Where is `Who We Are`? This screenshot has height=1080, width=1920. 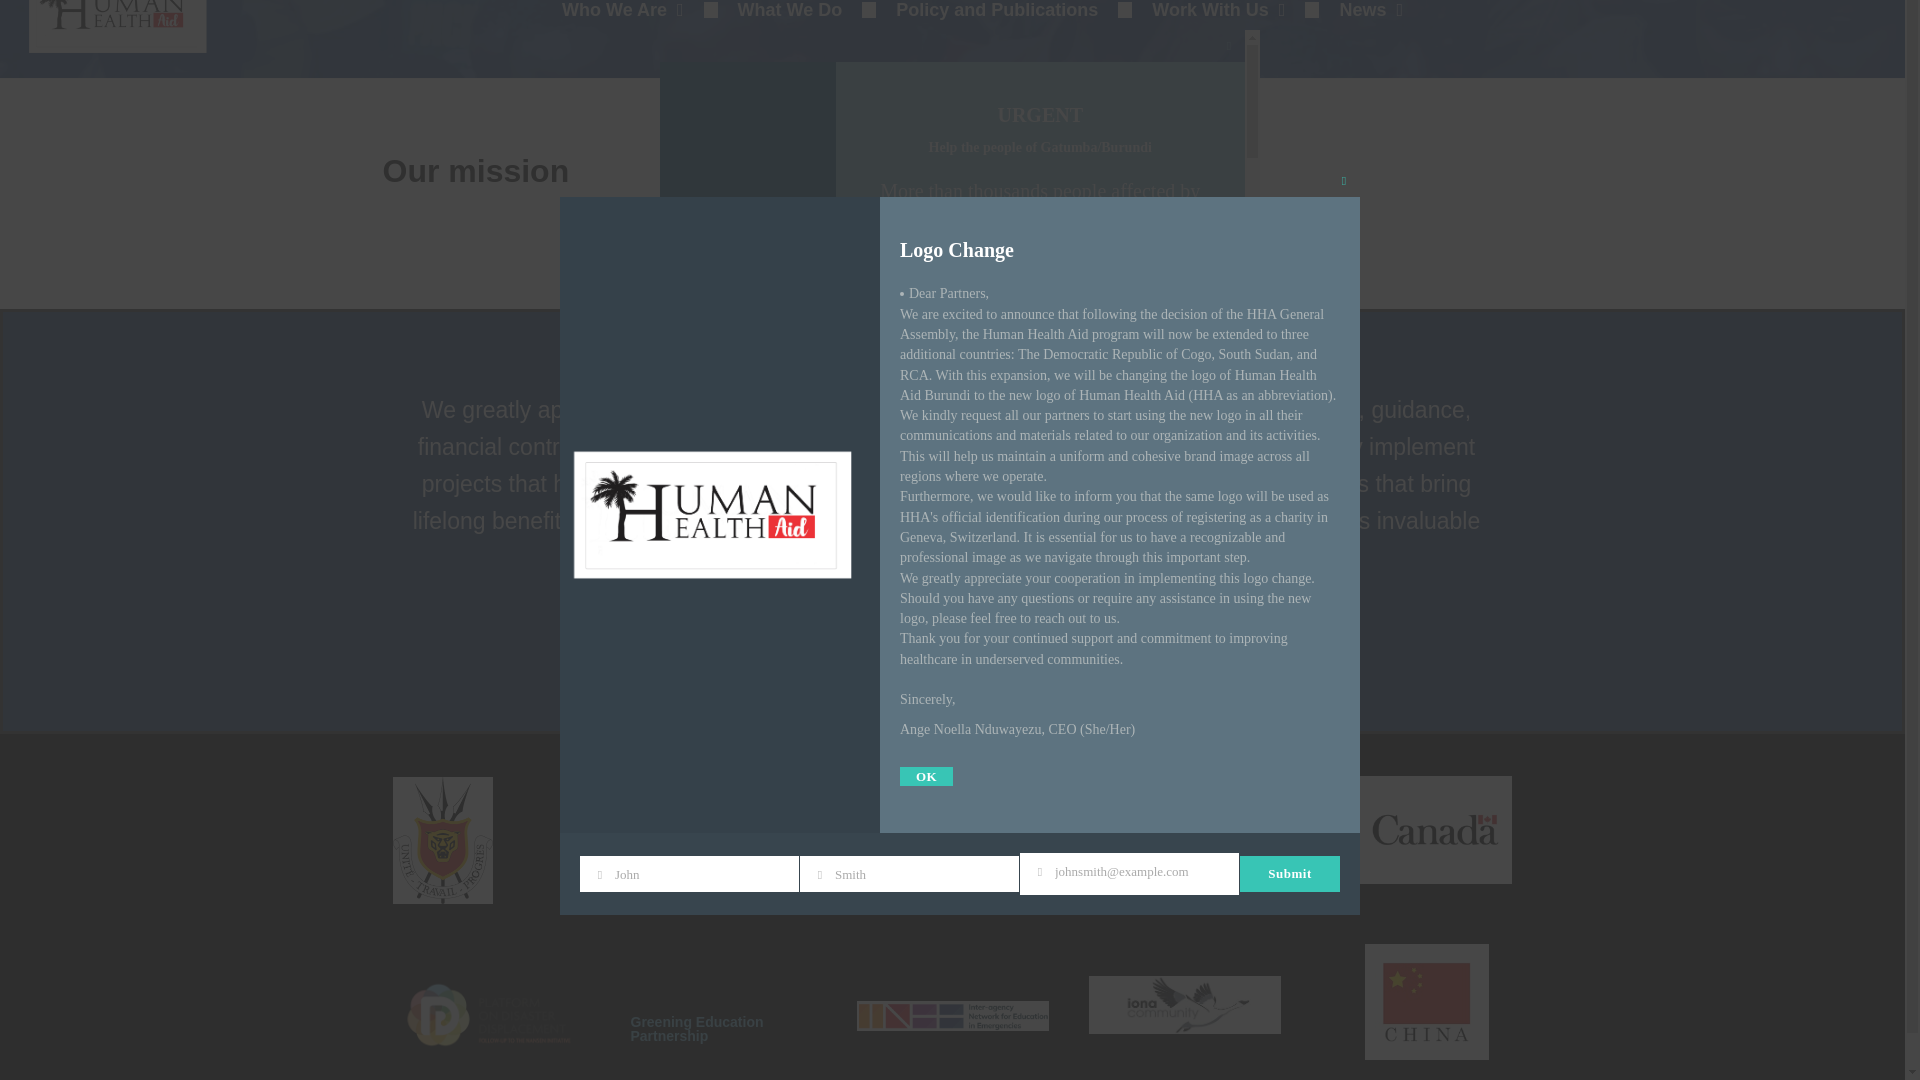 Who We Are is located at coordinates (622, 16).